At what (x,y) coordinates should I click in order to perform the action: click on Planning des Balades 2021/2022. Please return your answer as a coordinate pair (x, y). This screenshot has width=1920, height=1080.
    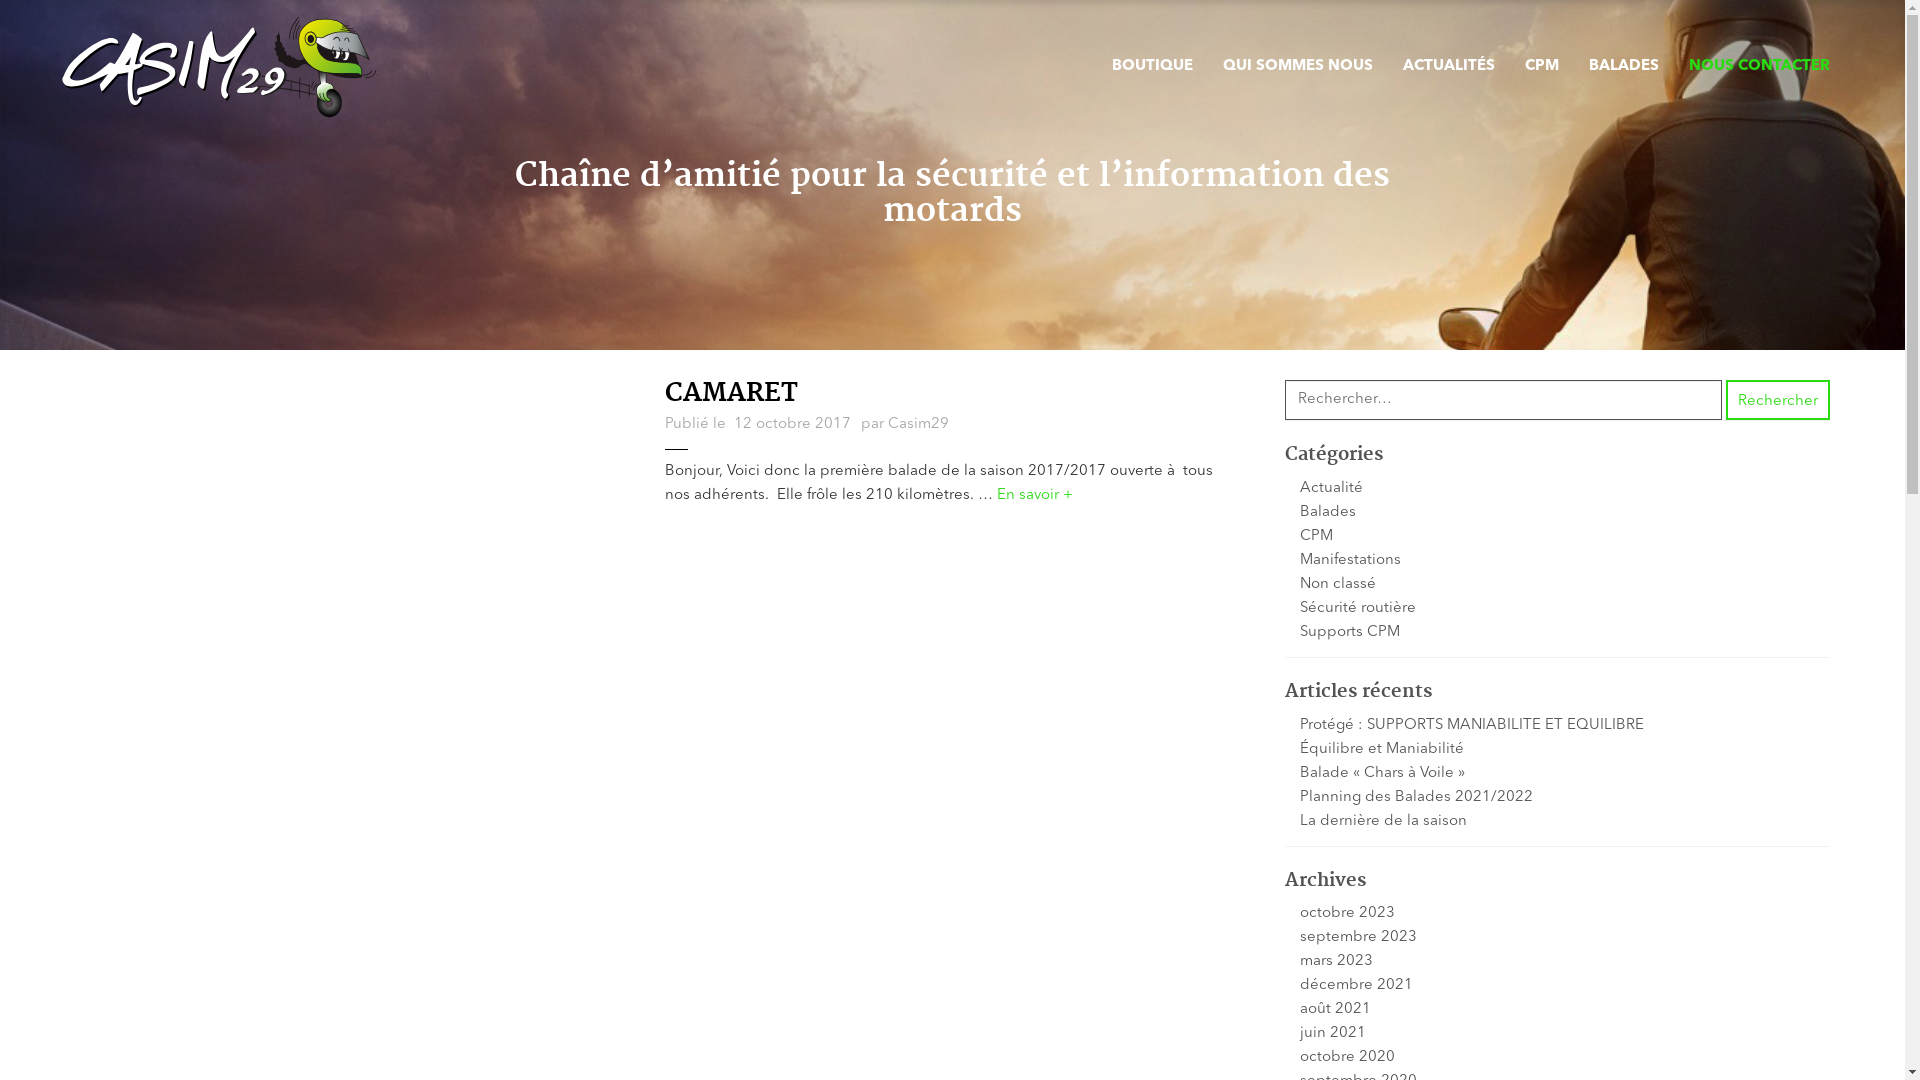
    Looking at the image, I should click on (1416, 798).